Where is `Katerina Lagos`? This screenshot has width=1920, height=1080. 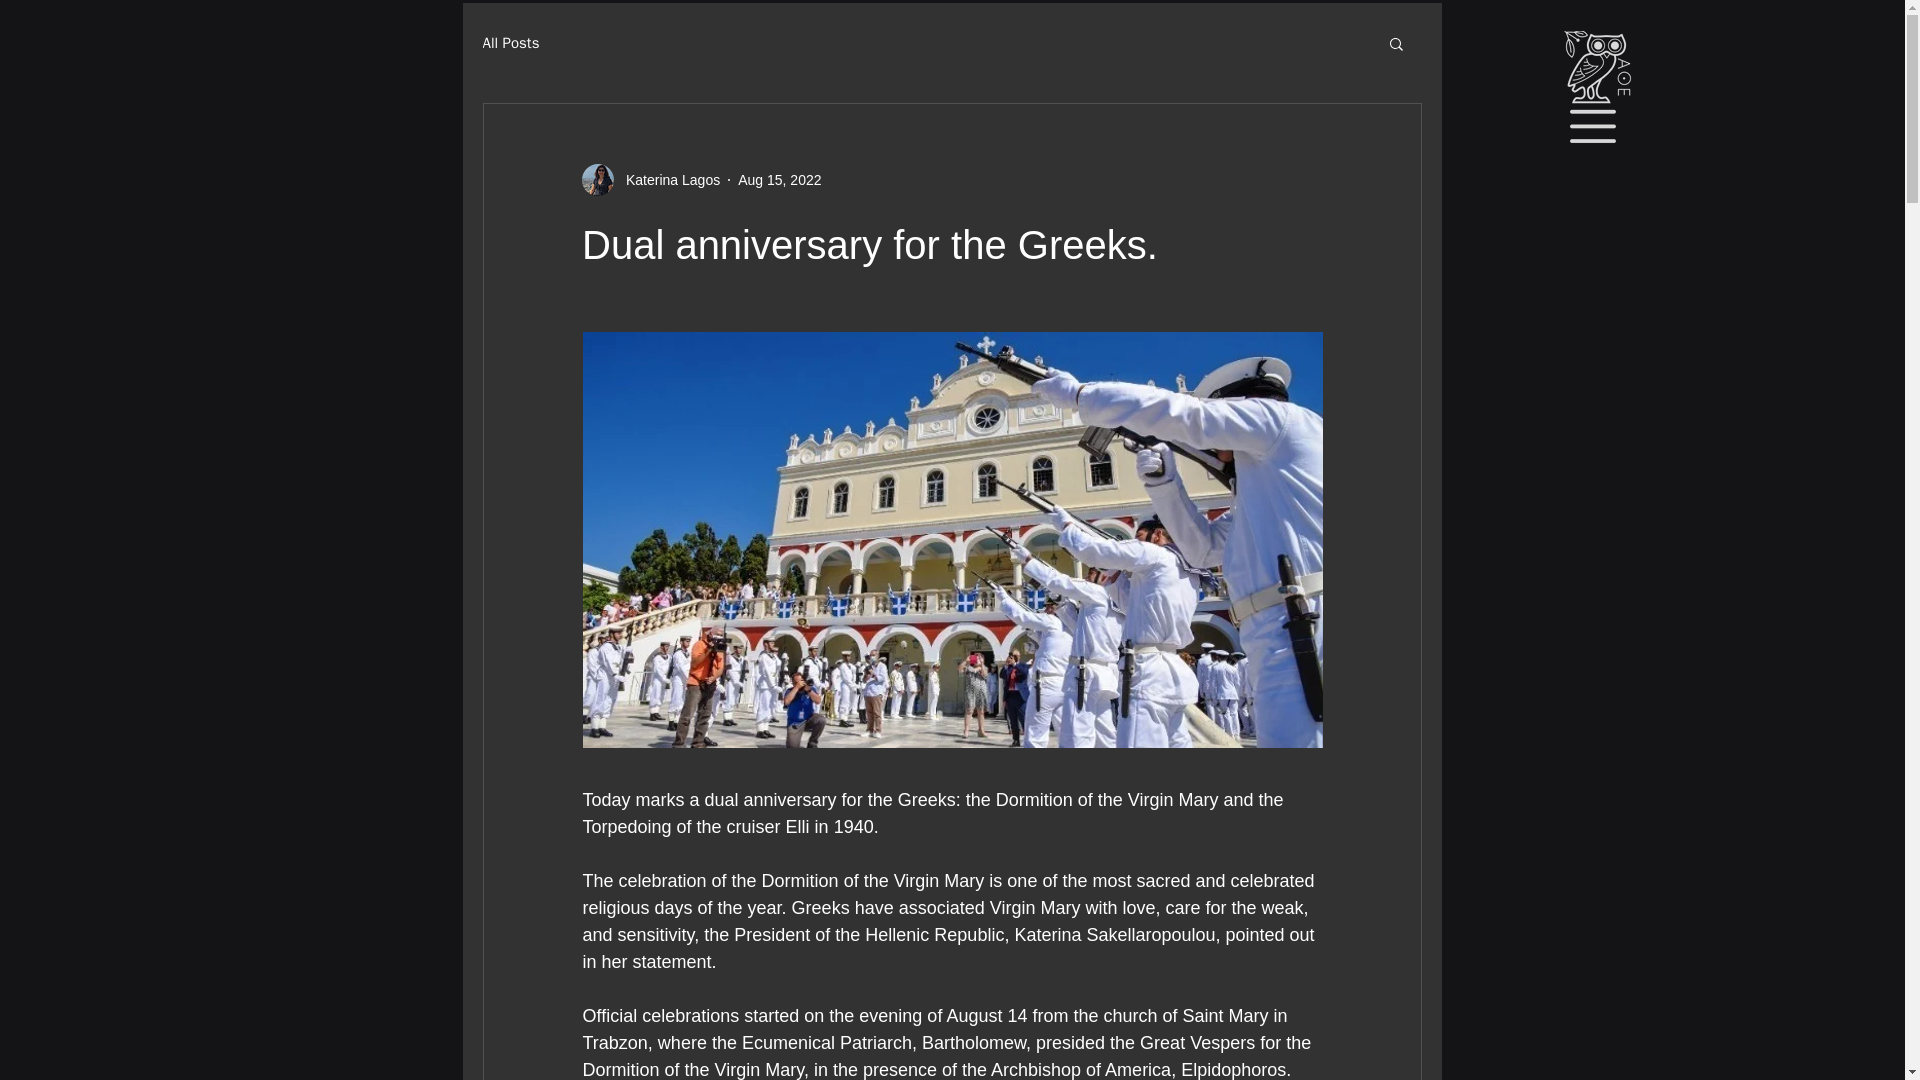 Katerina Lagos is located at coordinates (650, 180).